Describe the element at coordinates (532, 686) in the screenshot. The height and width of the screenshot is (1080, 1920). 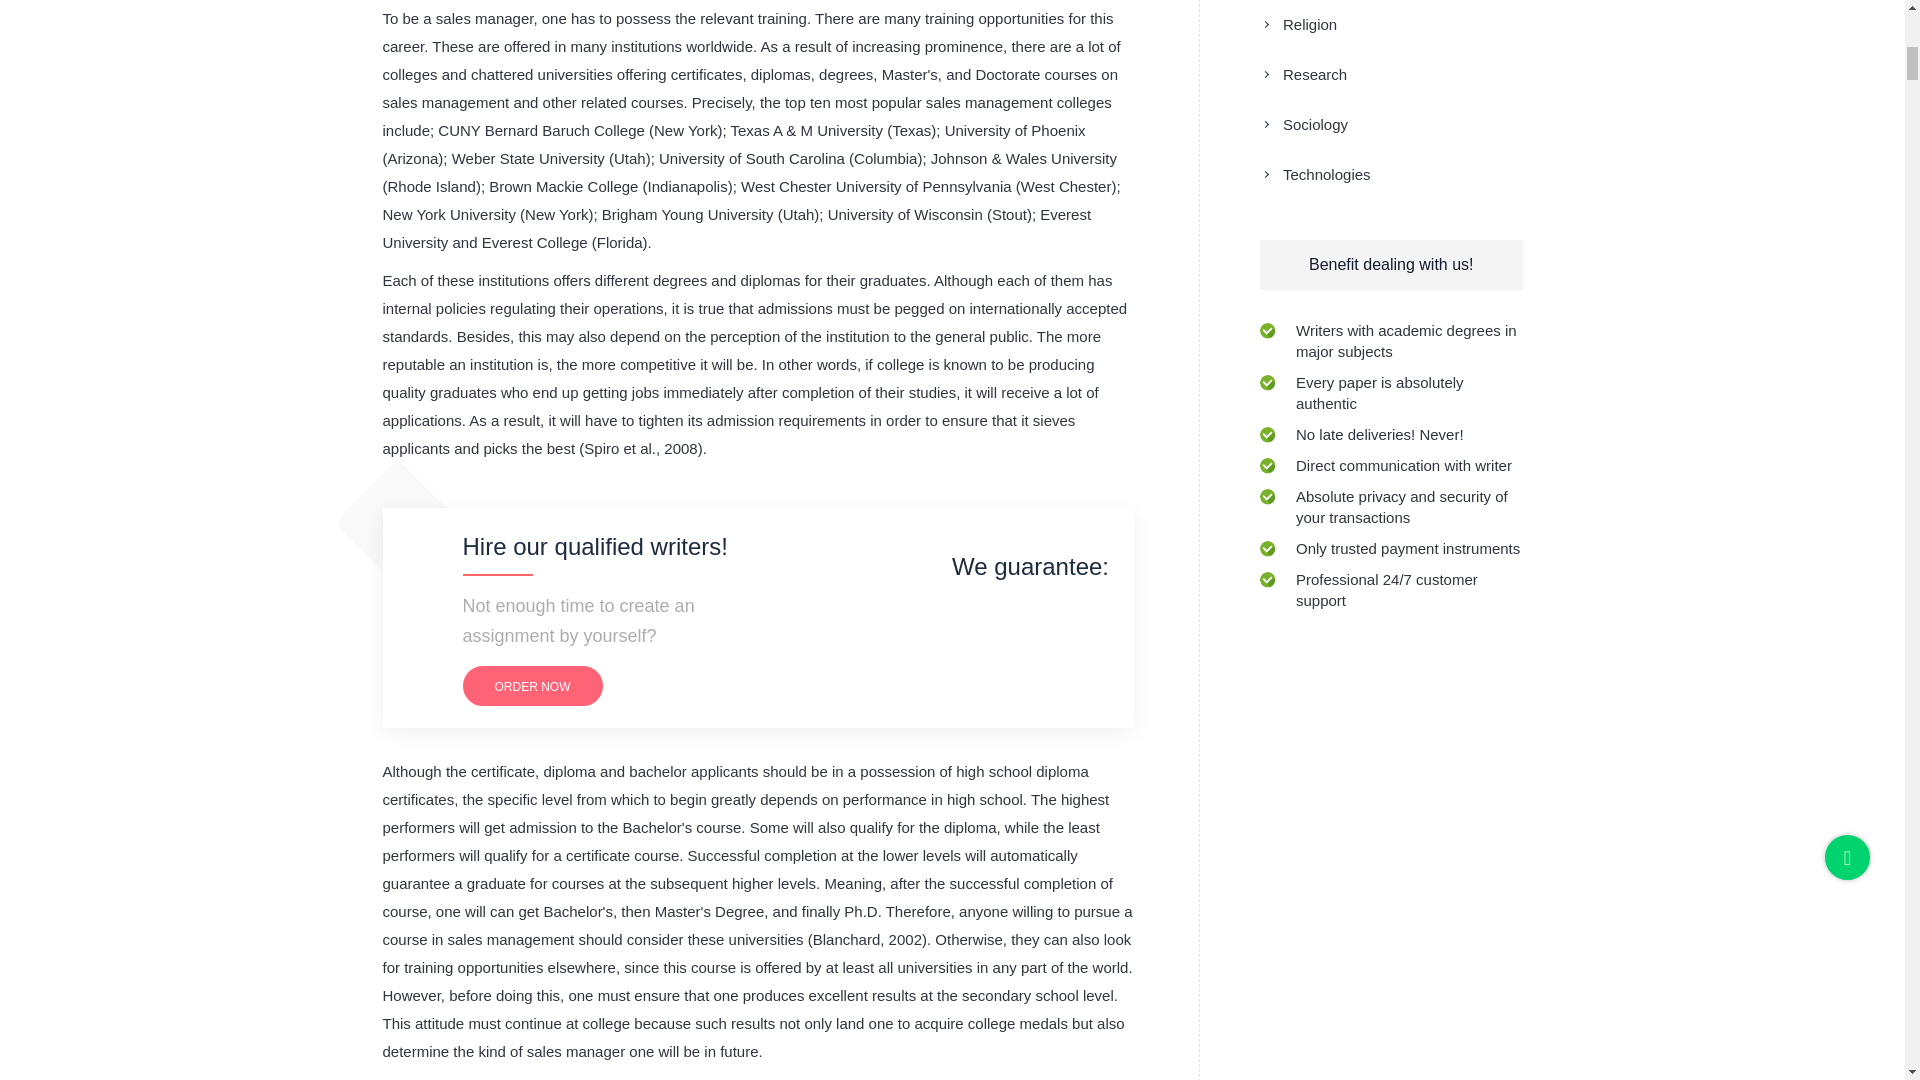
I see `ORDER NOW` at that location.